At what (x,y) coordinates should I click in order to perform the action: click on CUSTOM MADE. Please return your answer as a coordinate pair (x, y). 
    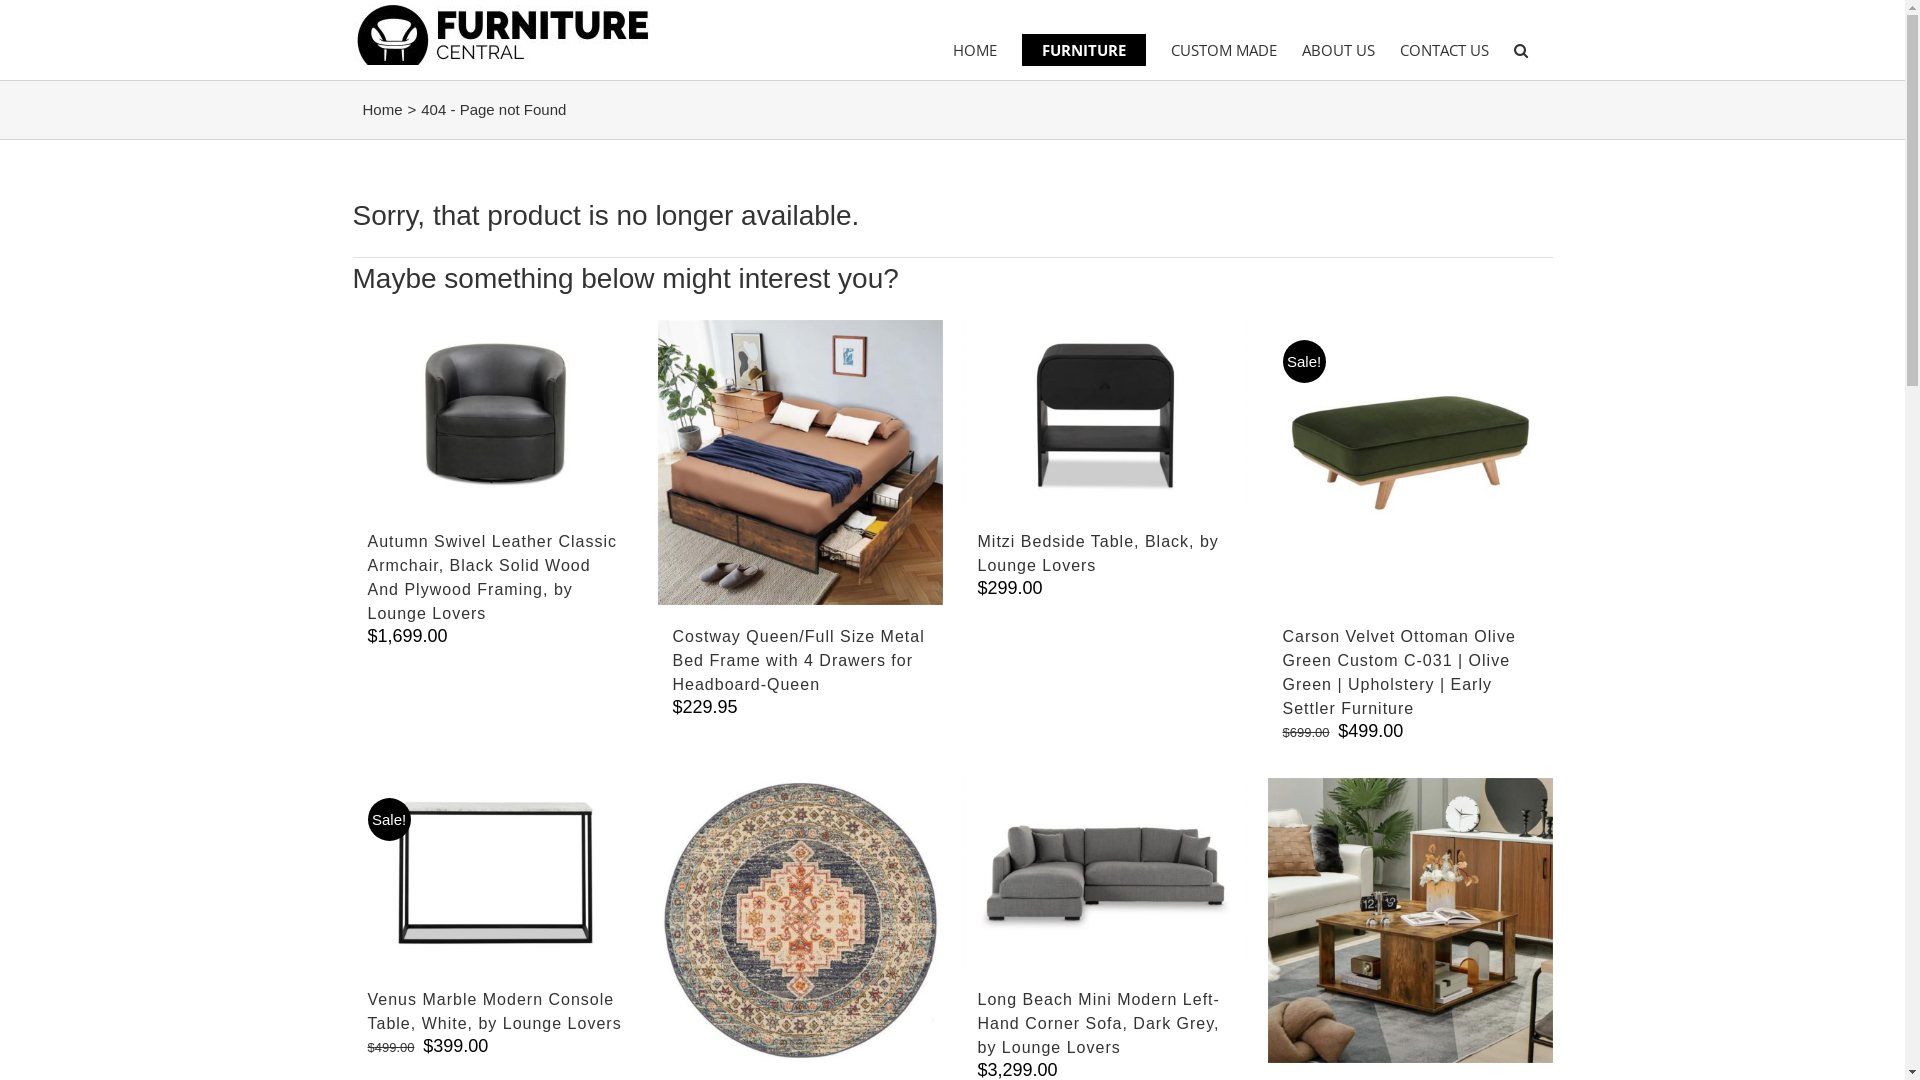
    Looking at the image, I should click on (1223, 50).